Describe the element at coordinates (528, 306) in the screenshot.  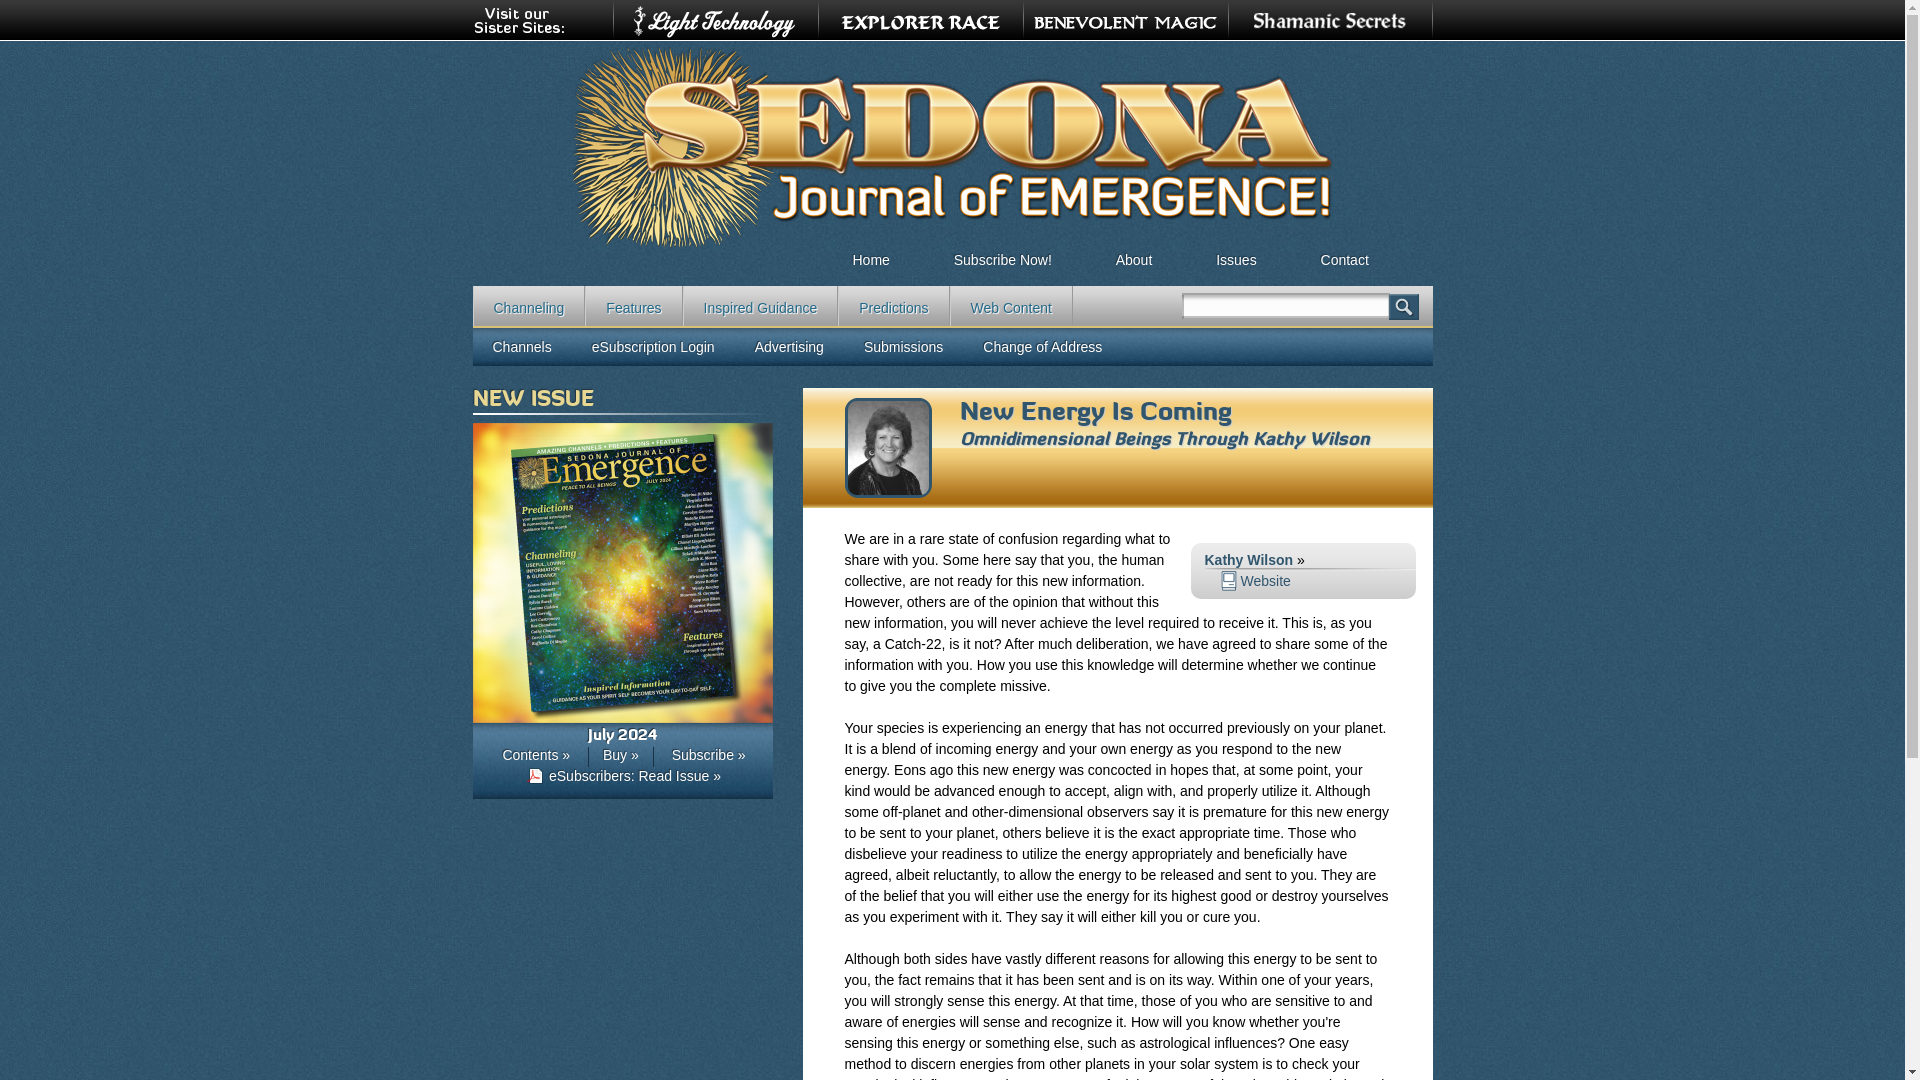
I see `Channeling` at that location.